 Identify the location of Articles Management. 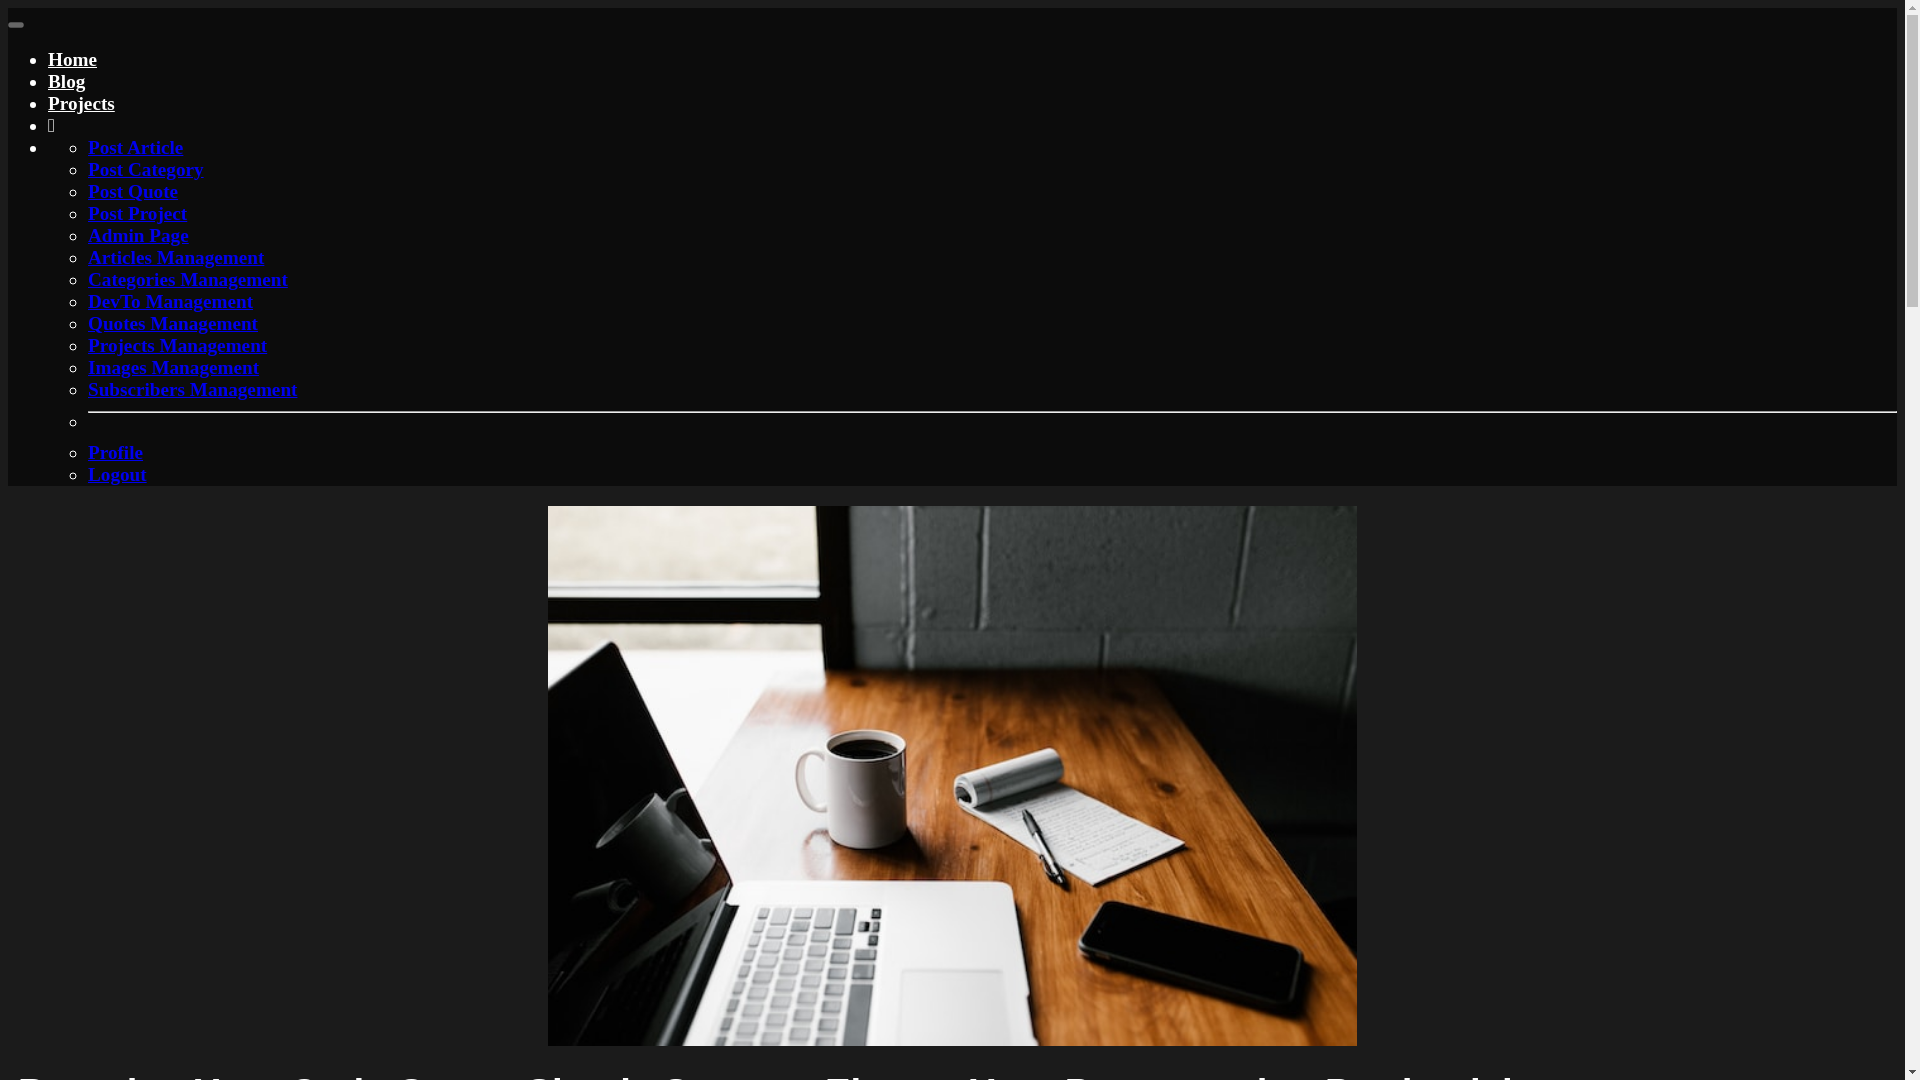
(176, 257).